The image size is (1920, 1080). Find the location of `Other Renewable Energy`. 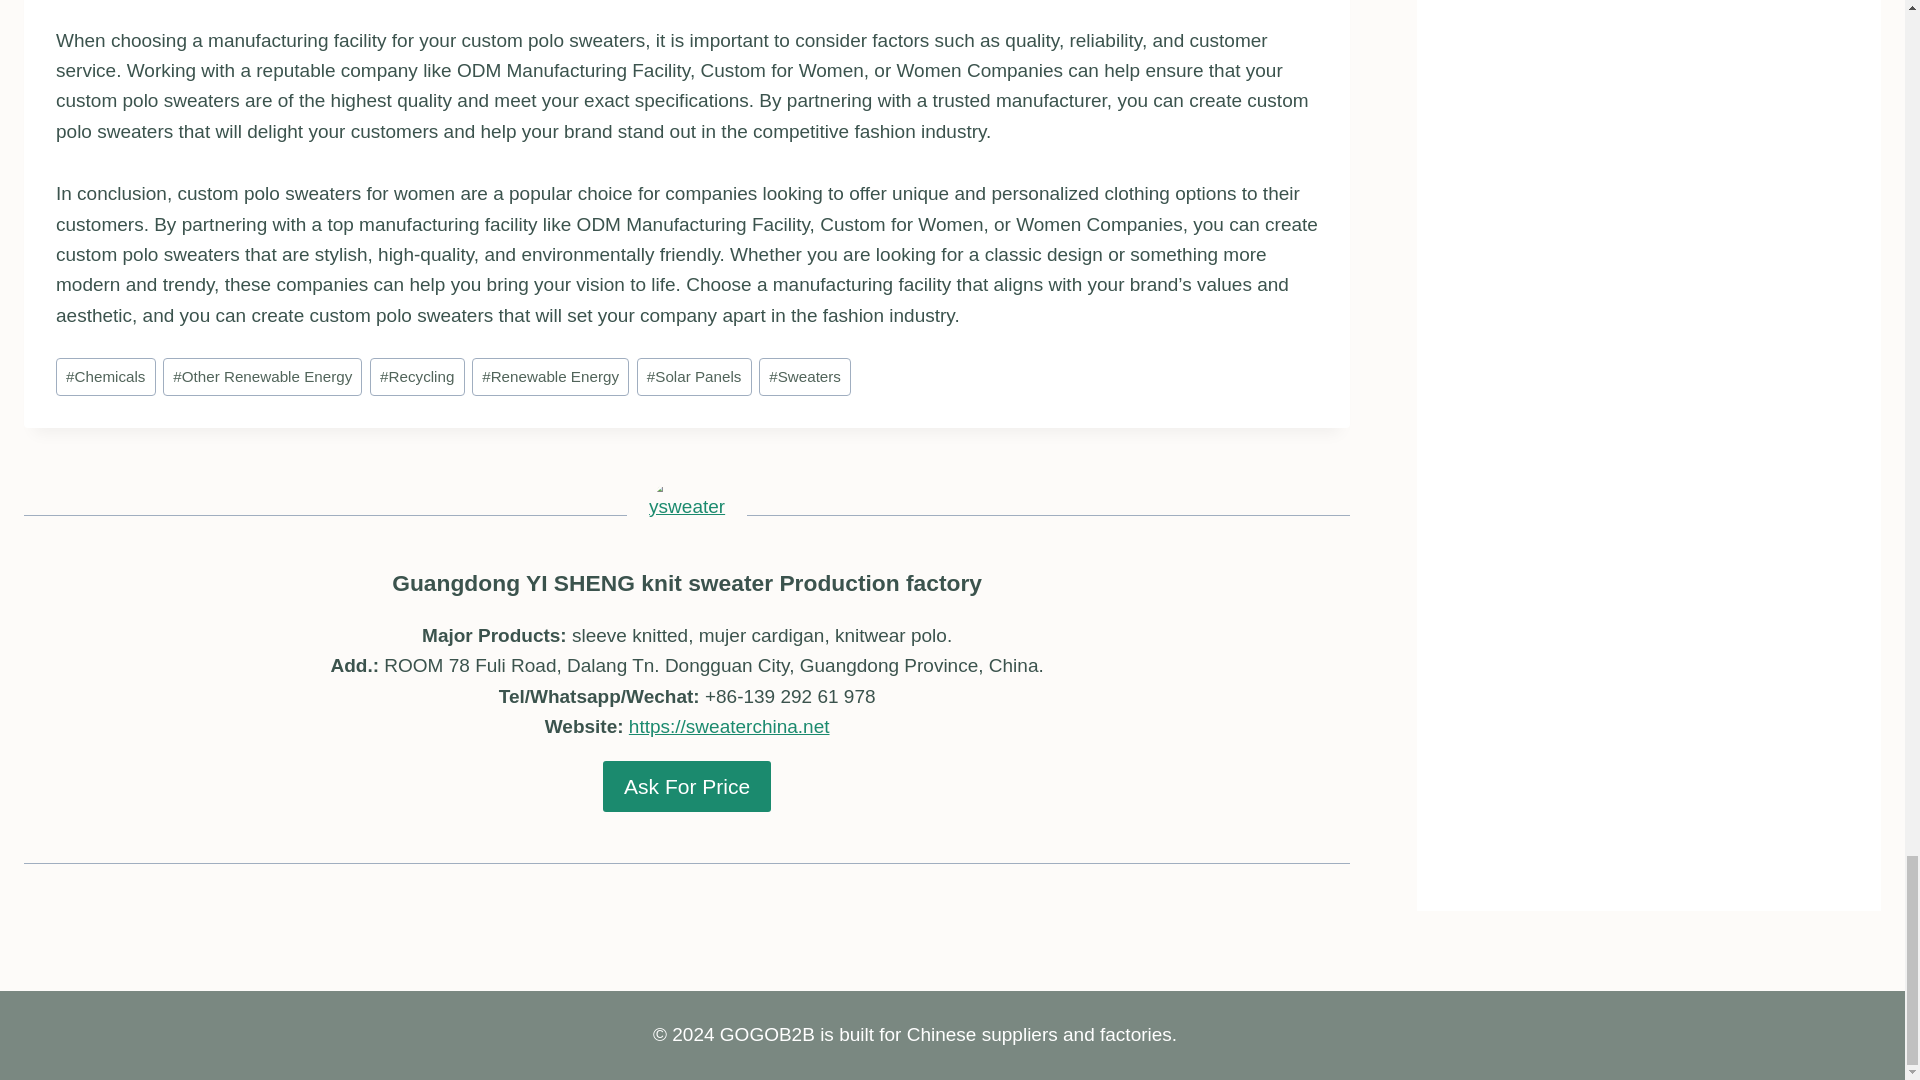

Other Renewable Energy is located at coordinates (262, 376).